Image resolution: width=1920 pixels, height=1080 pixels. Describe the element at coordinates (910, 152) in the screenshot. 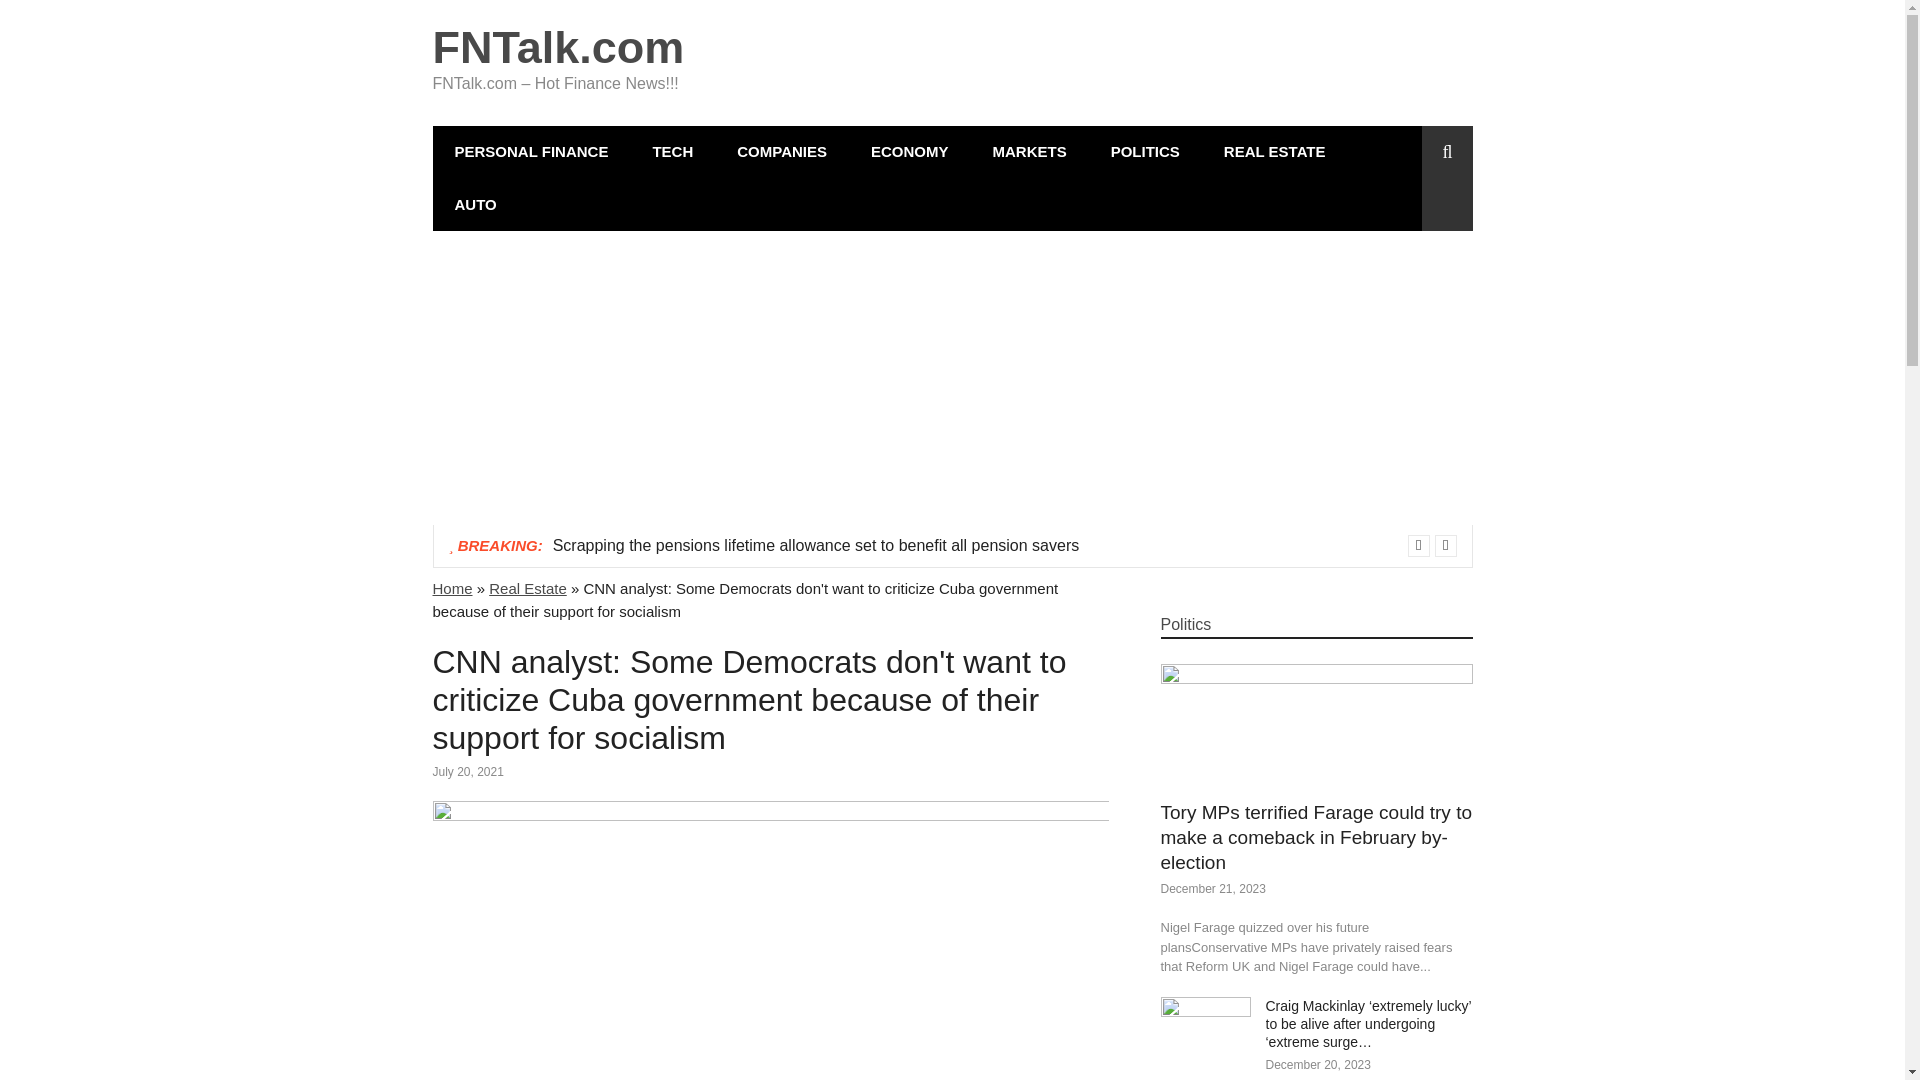

I see `ECONOMY` at that location.